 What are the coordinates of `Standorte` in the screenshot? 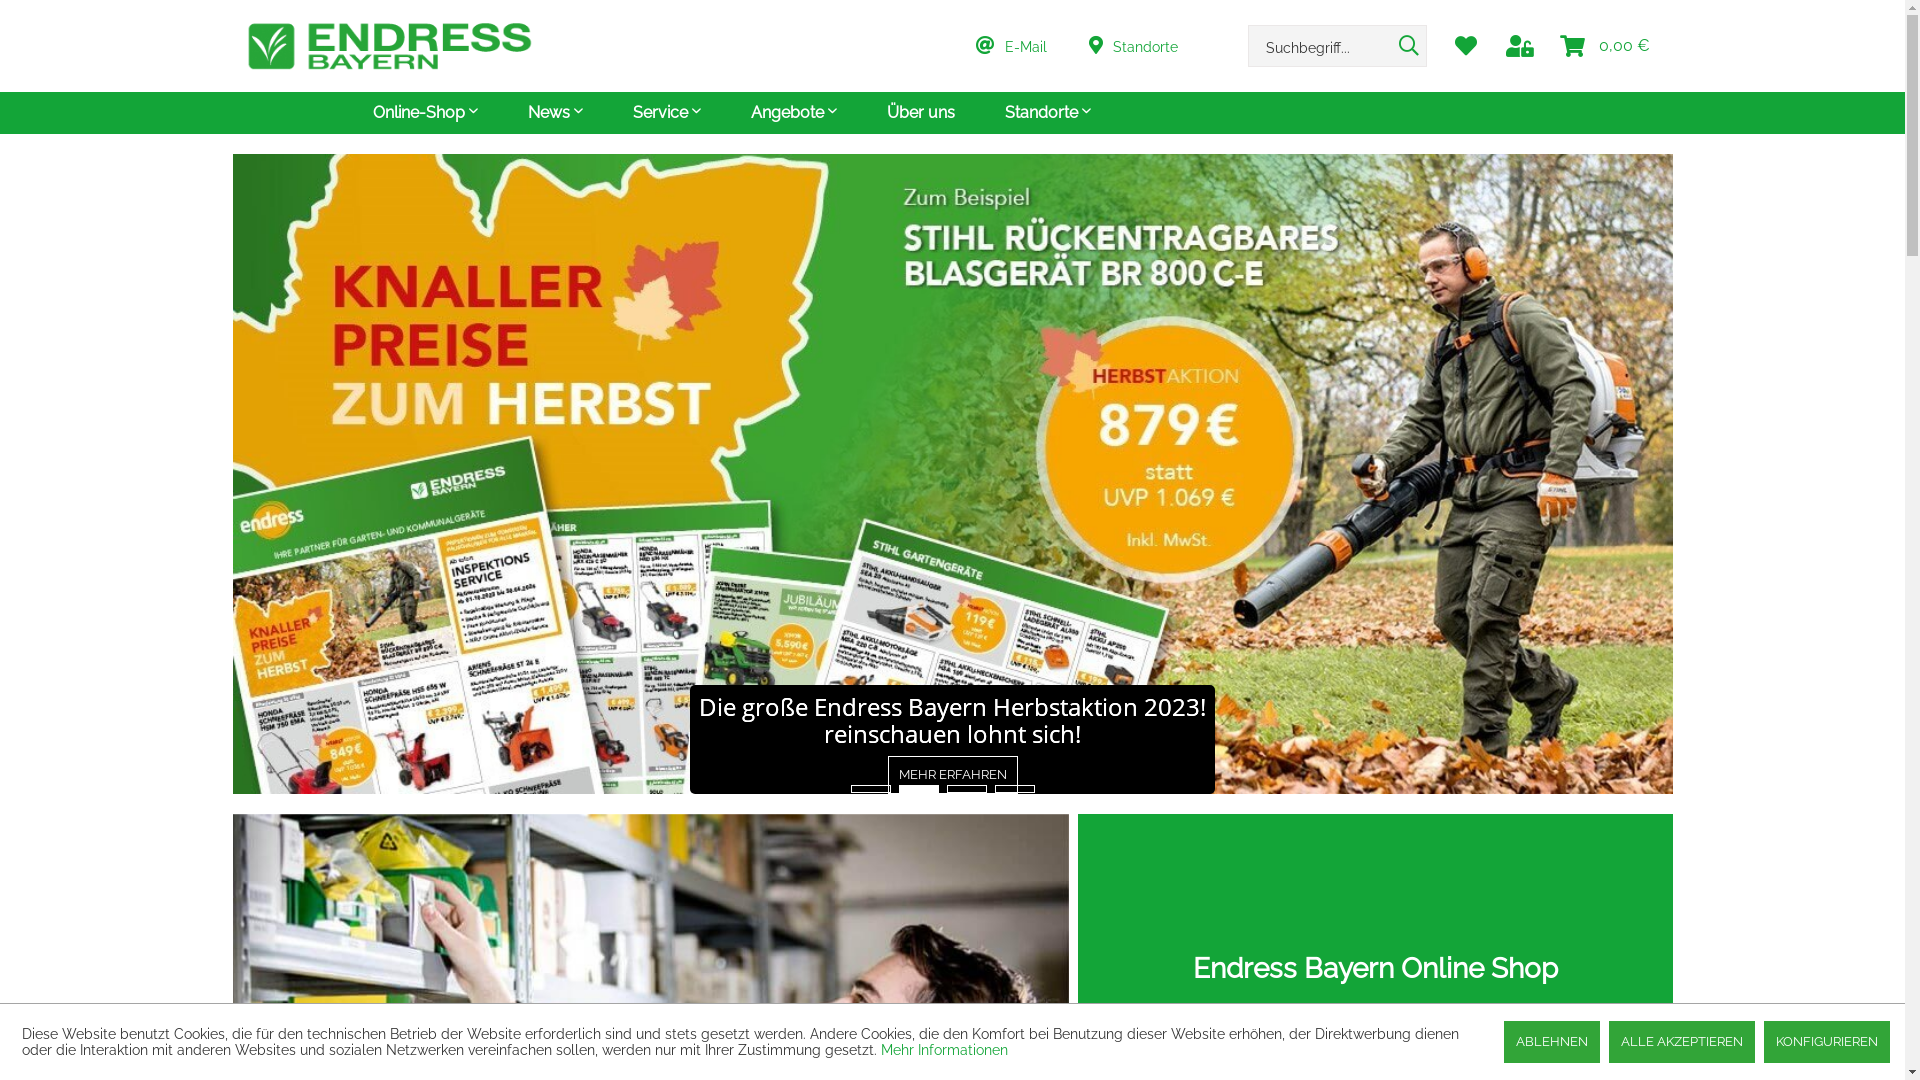 It's located at (1047, 113).